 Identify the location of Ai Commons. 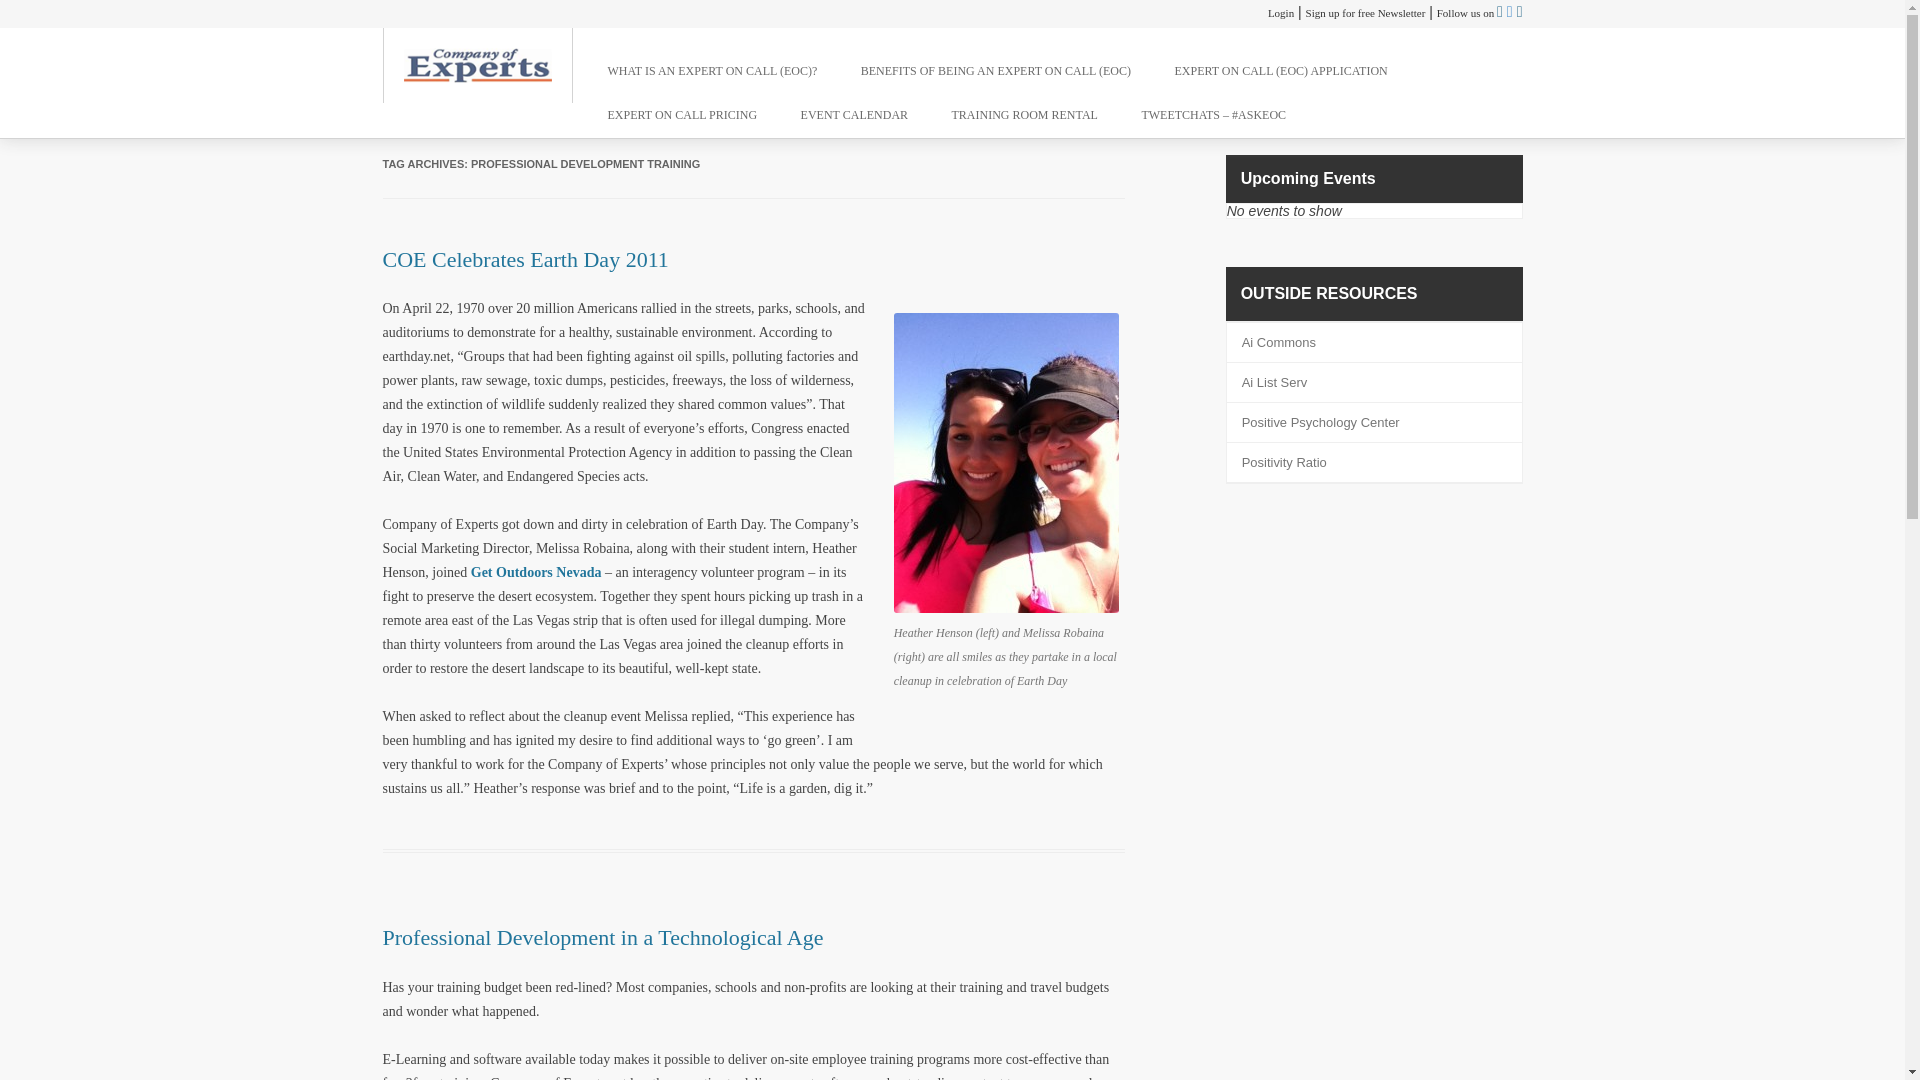
(1278, 342).